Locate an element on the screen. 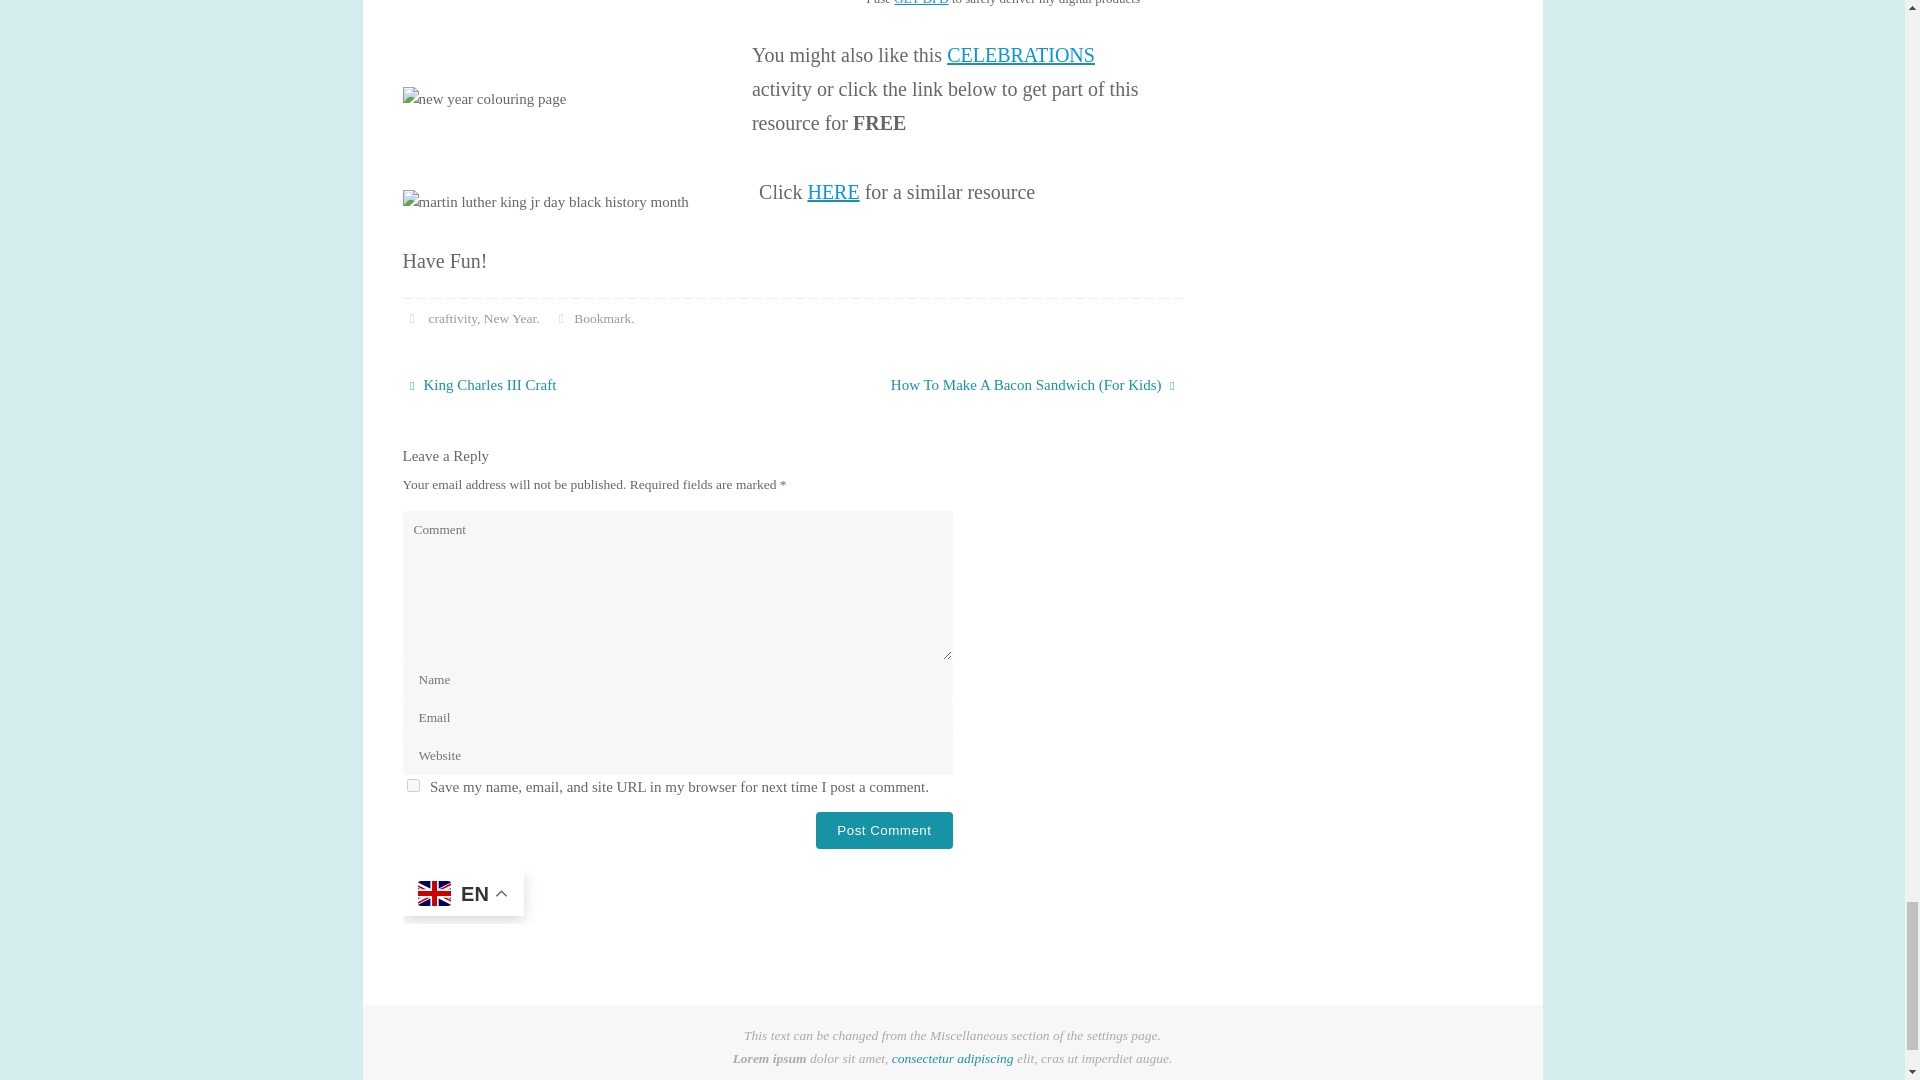 The height and width of the screenshot is (1080, 1920). yes is located at coordinates (412, 784).